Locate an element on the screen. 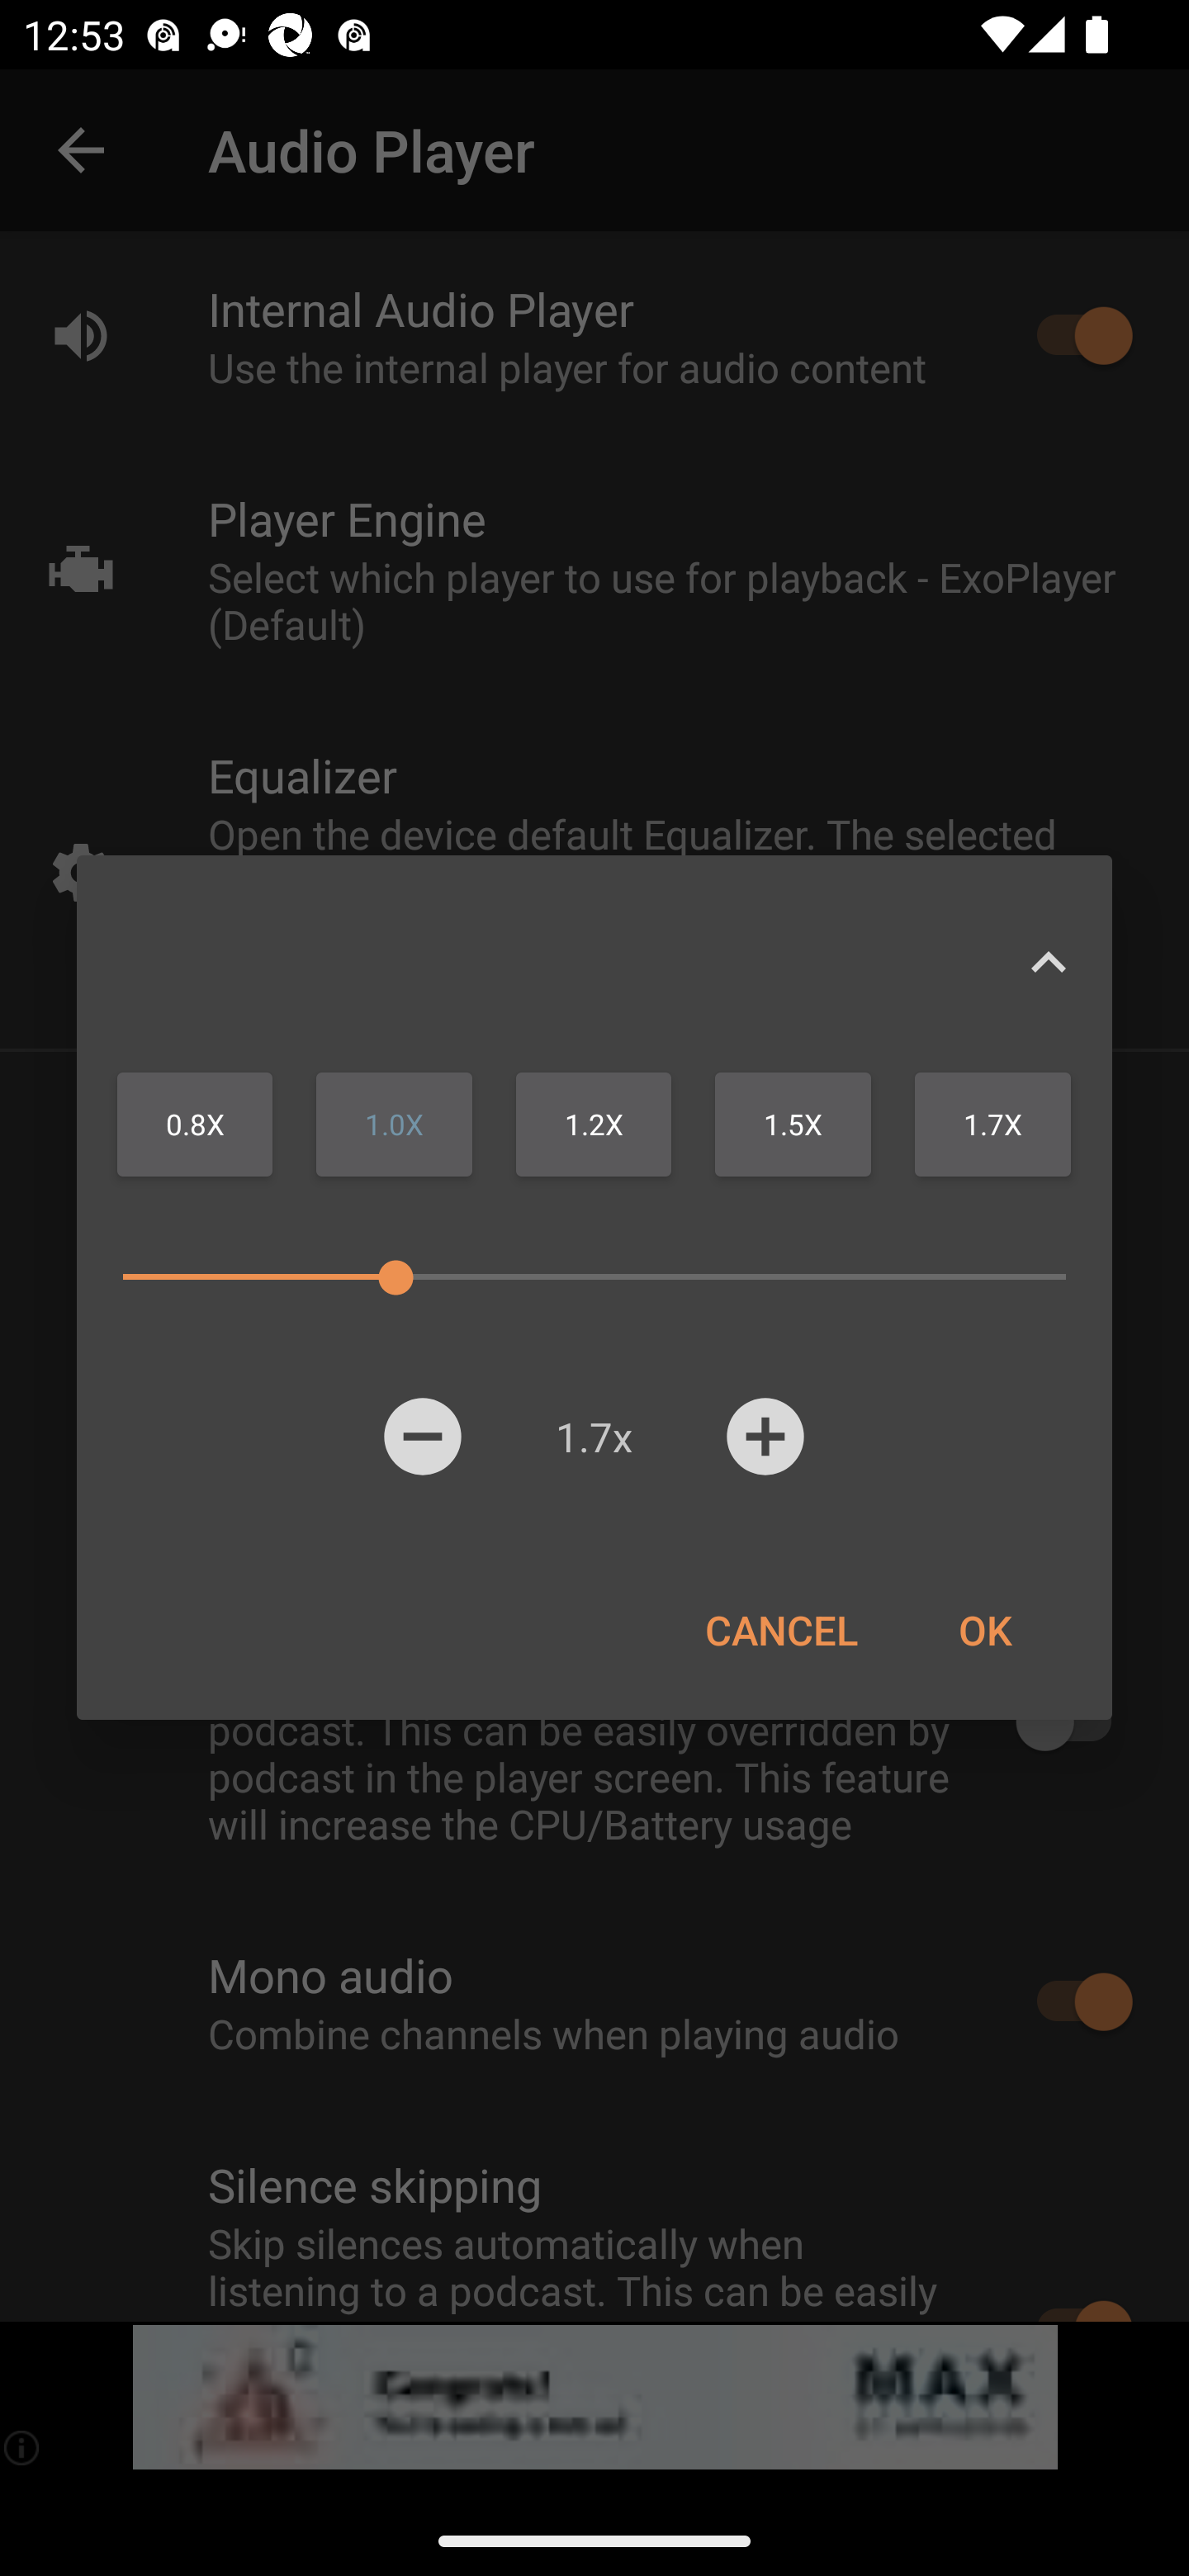 Image resolution: width=1189 pixels, height=2576 pixels. 1.2X is located at coordinates (593, 1125).